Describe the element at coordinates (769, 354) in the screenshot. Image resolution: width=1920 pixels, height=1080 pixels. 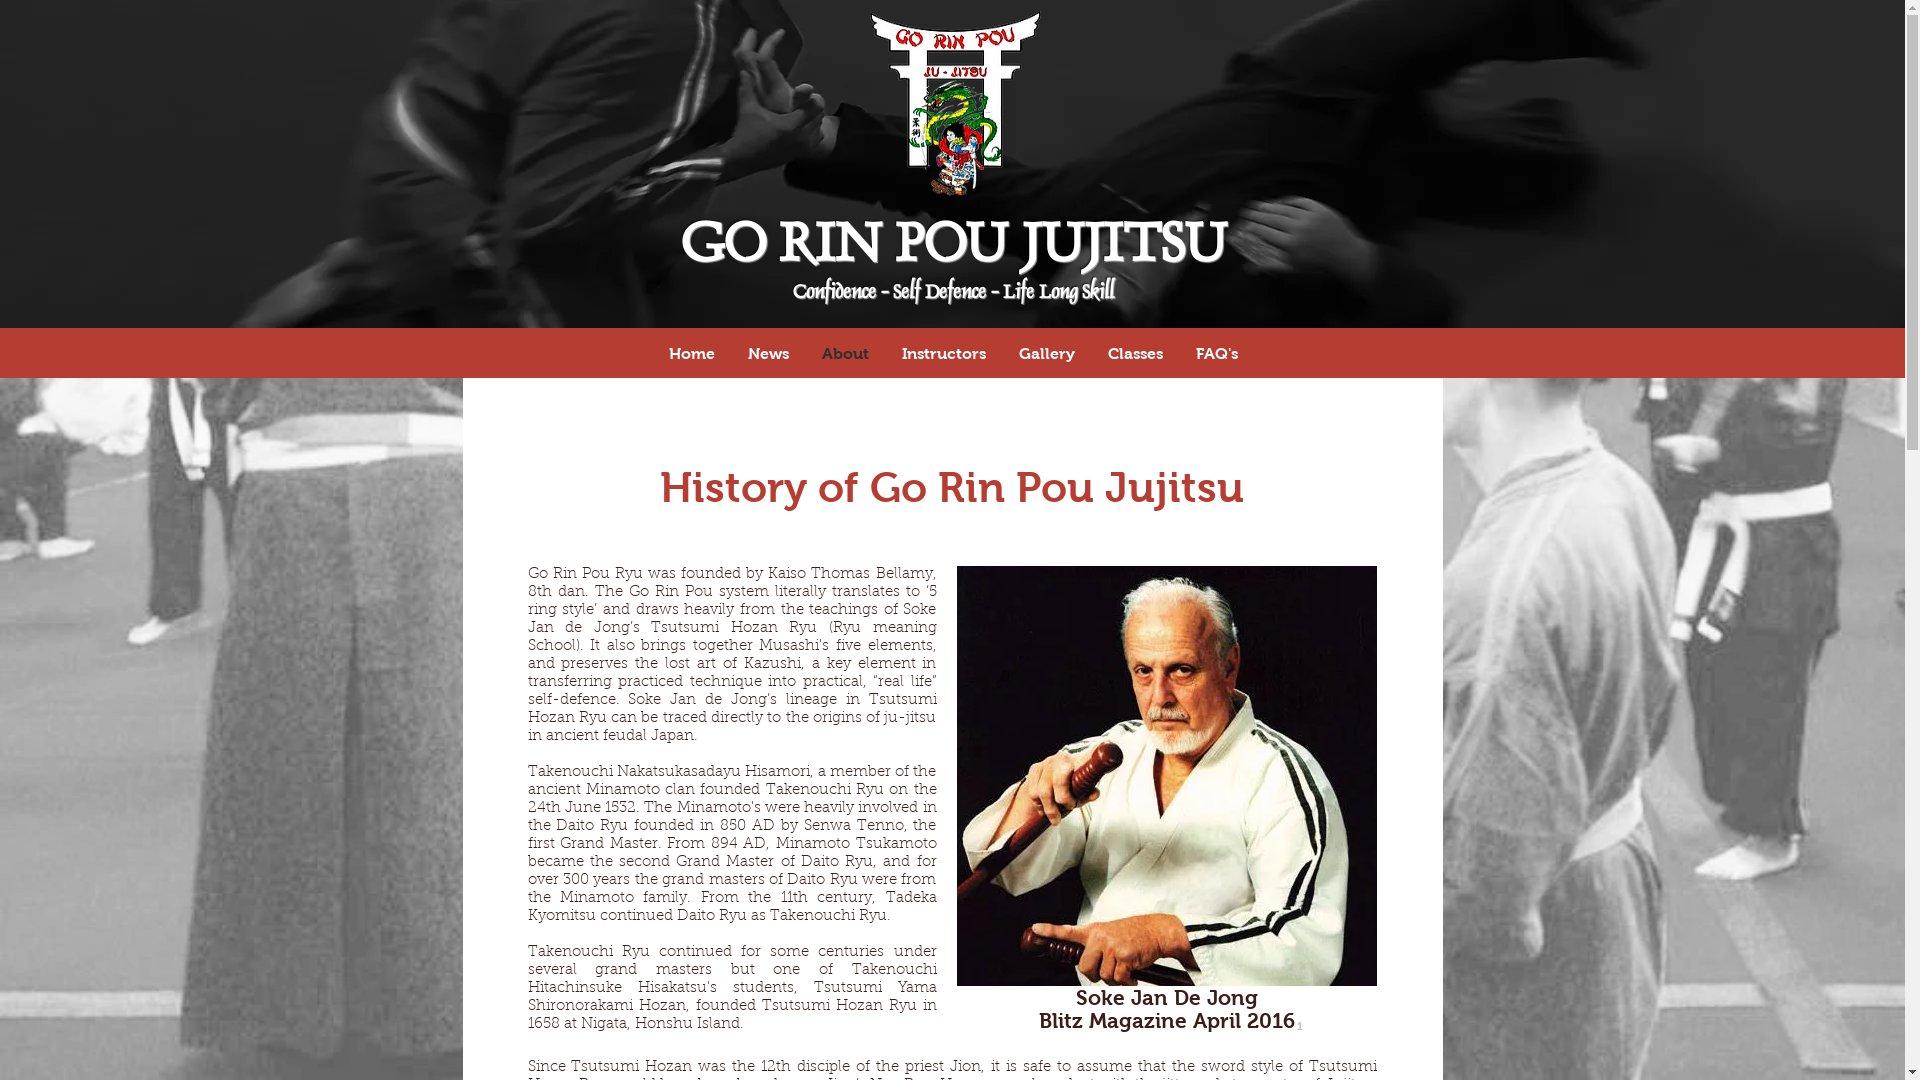
I see `News` at that location.